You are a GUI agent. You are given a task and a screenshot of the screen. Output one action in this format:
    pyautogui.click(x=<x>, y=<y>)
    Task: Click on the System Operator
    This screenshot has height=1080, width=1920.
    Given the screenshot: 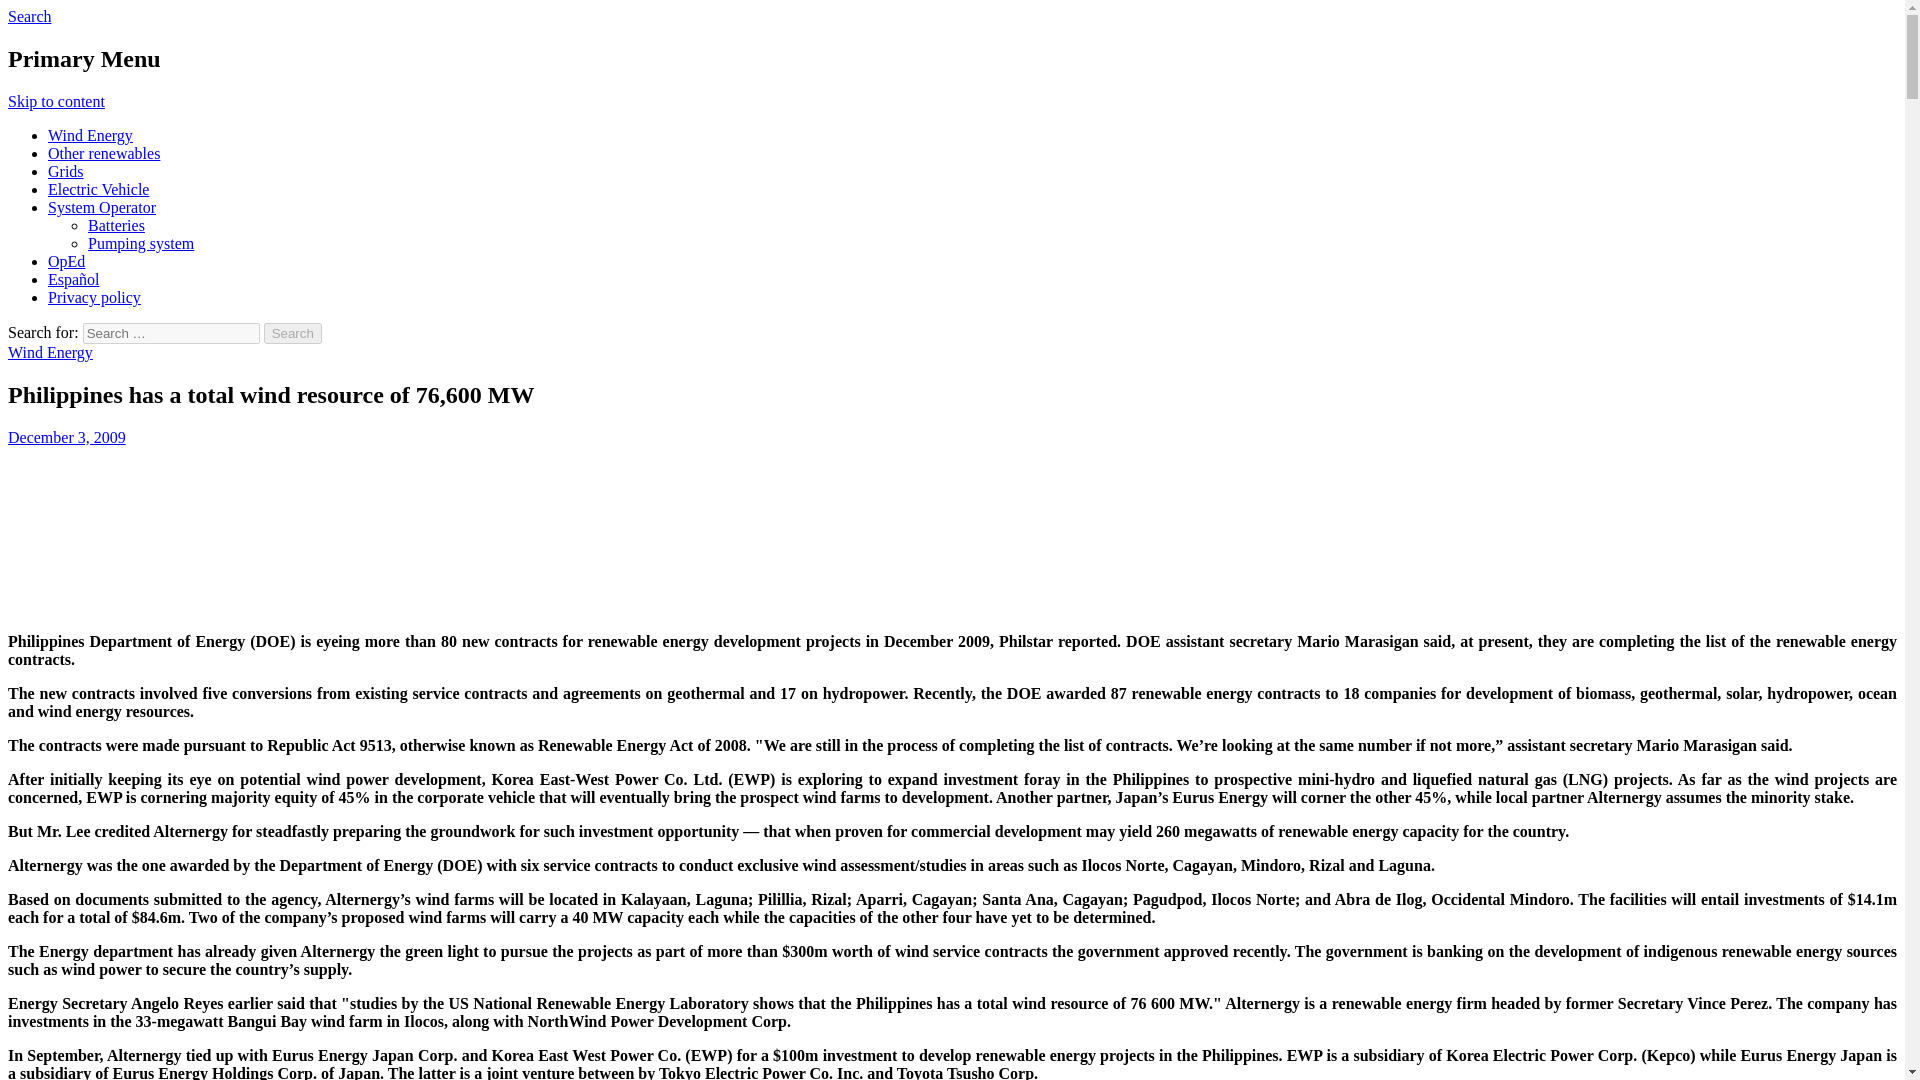 What is the action you would take?
    pyautogui.click(x=102, y=207)
    